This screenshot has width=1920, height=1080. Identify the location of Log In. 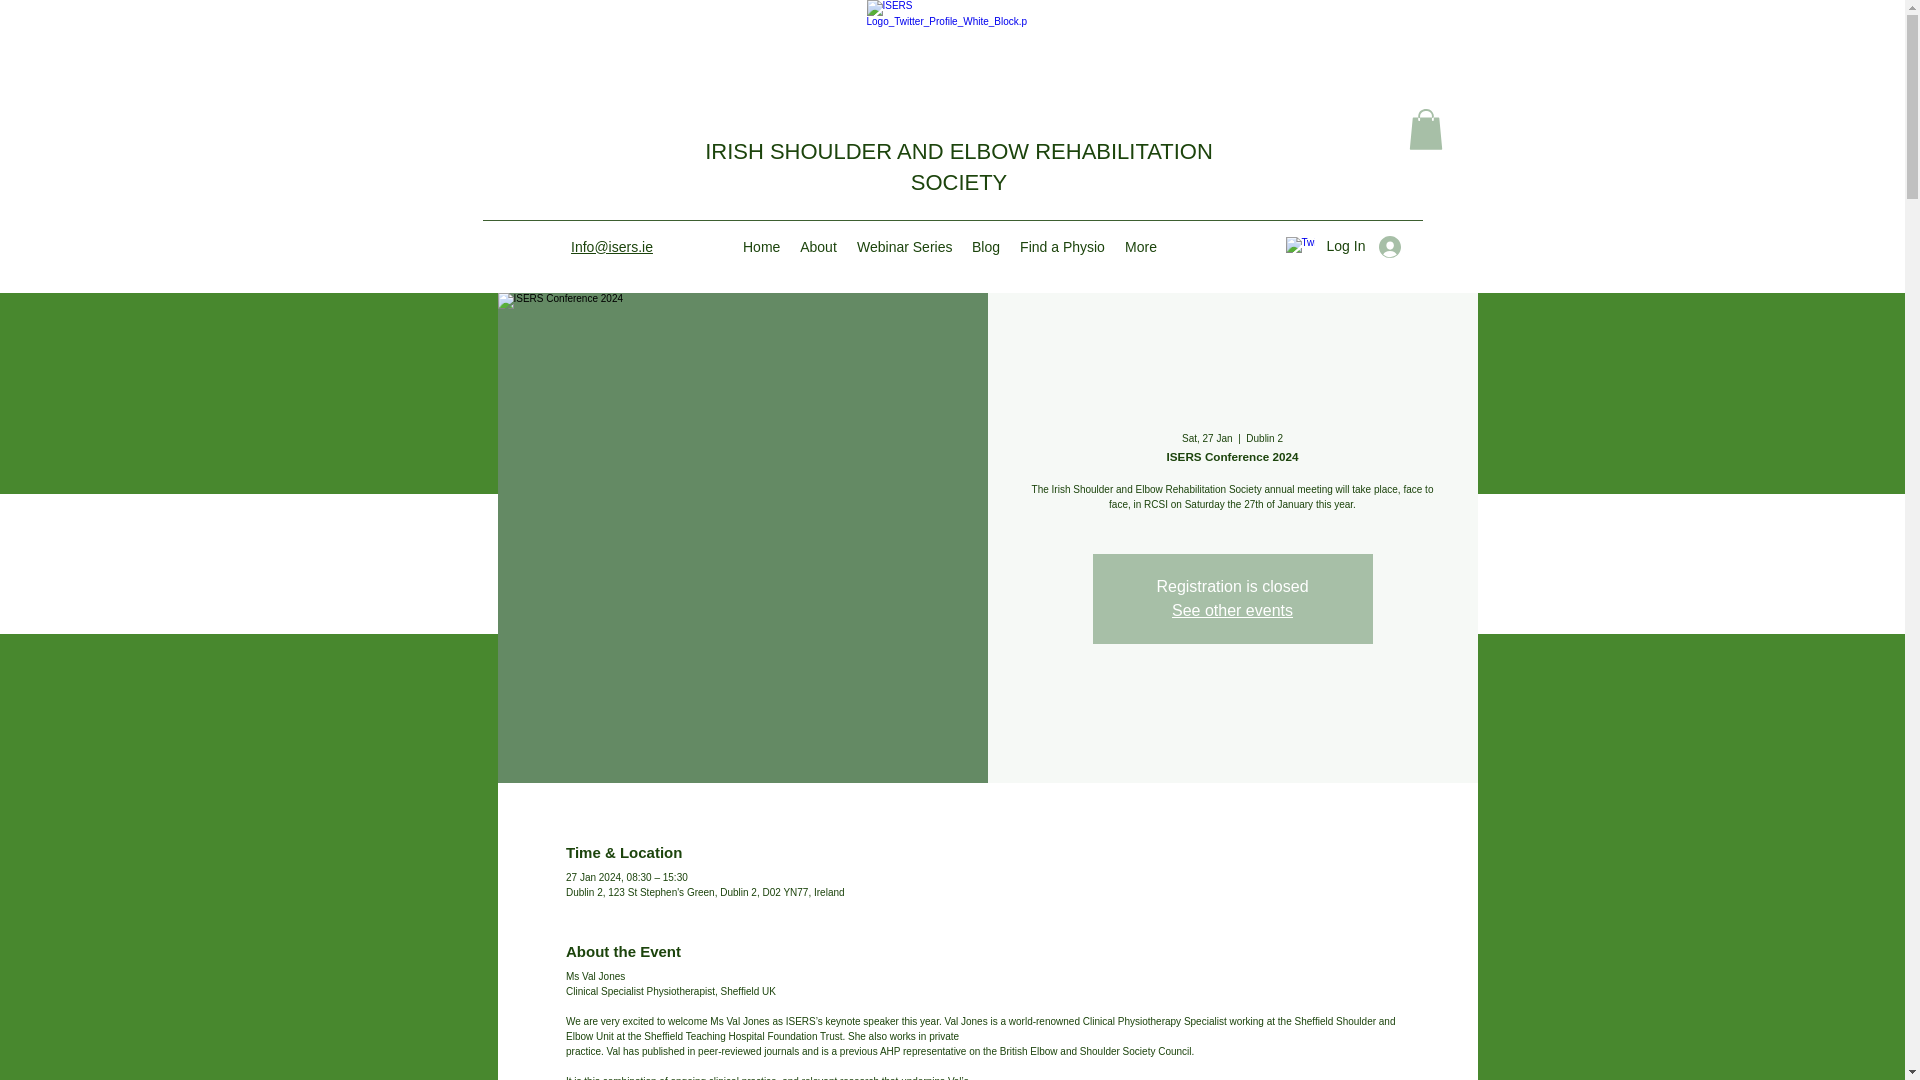
(1363, 246).